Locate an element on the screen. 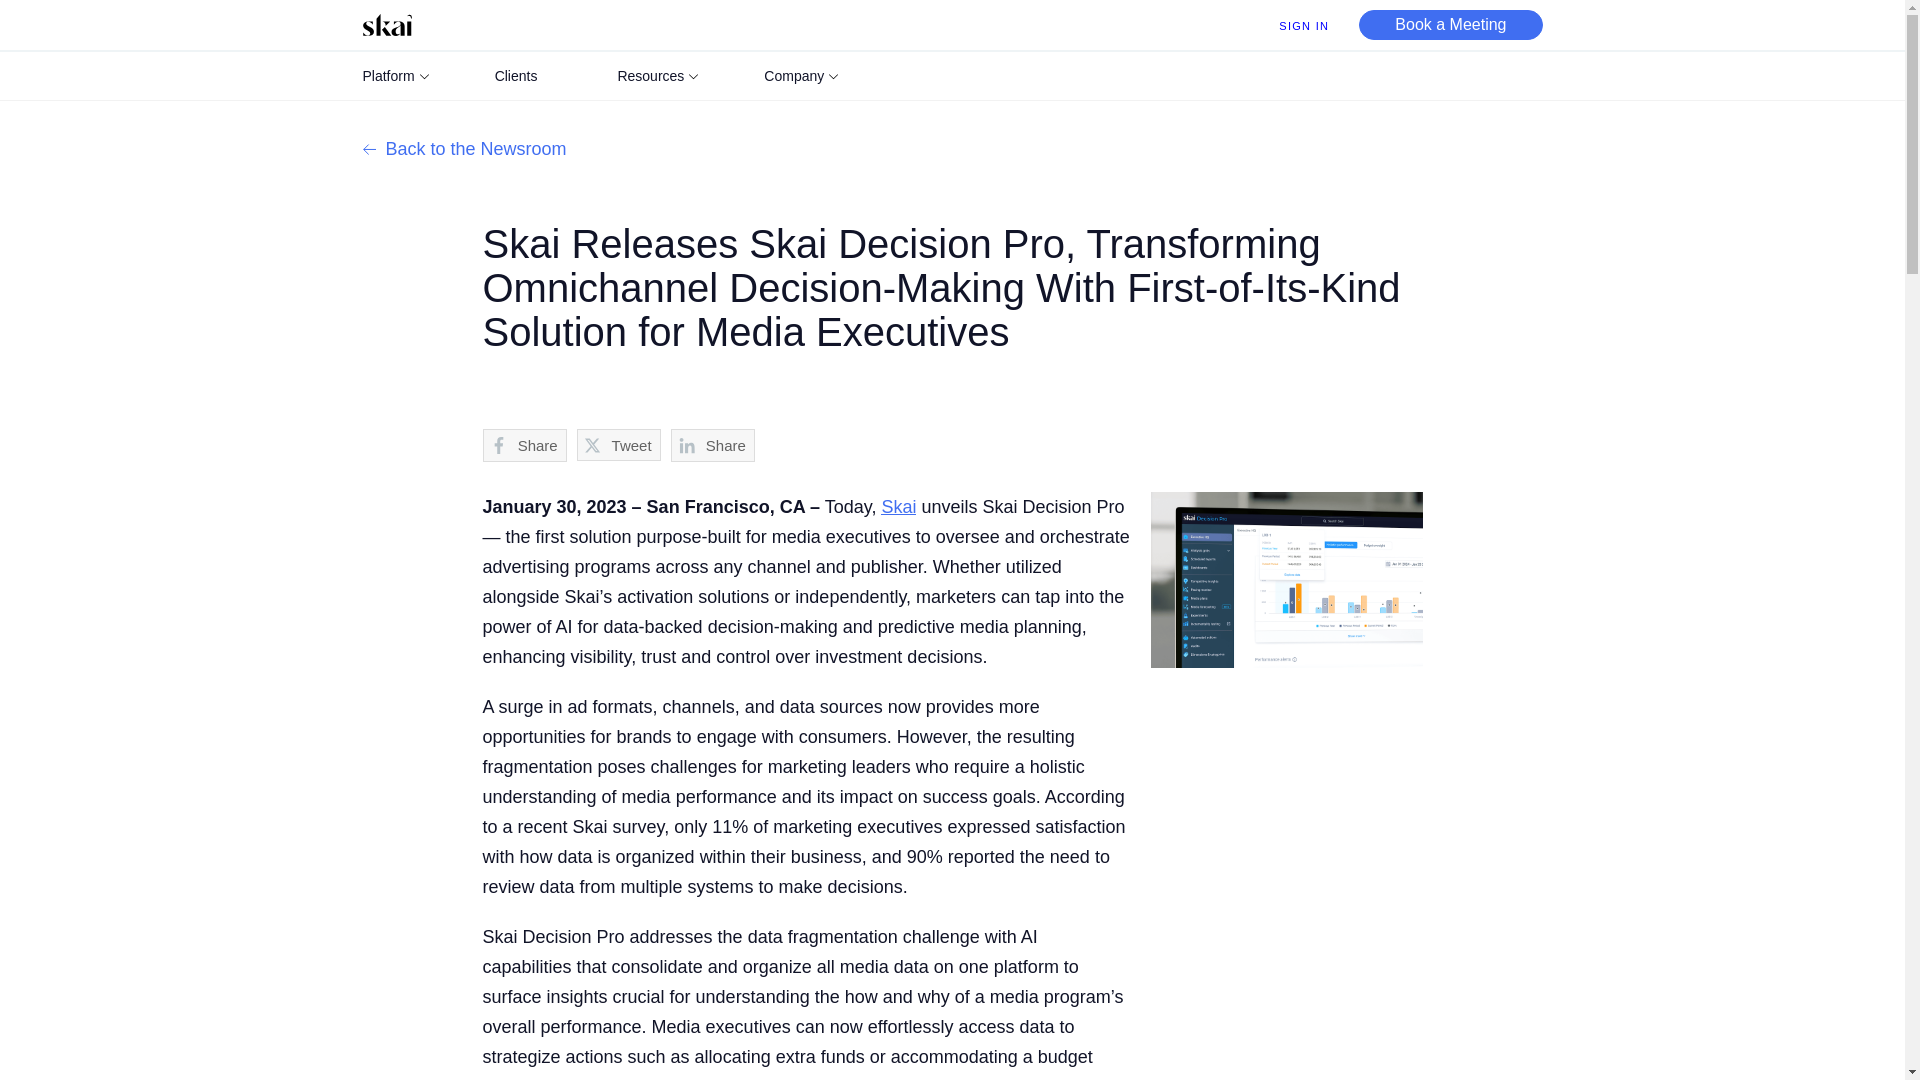  Skai is located at coordinates (898, 506).